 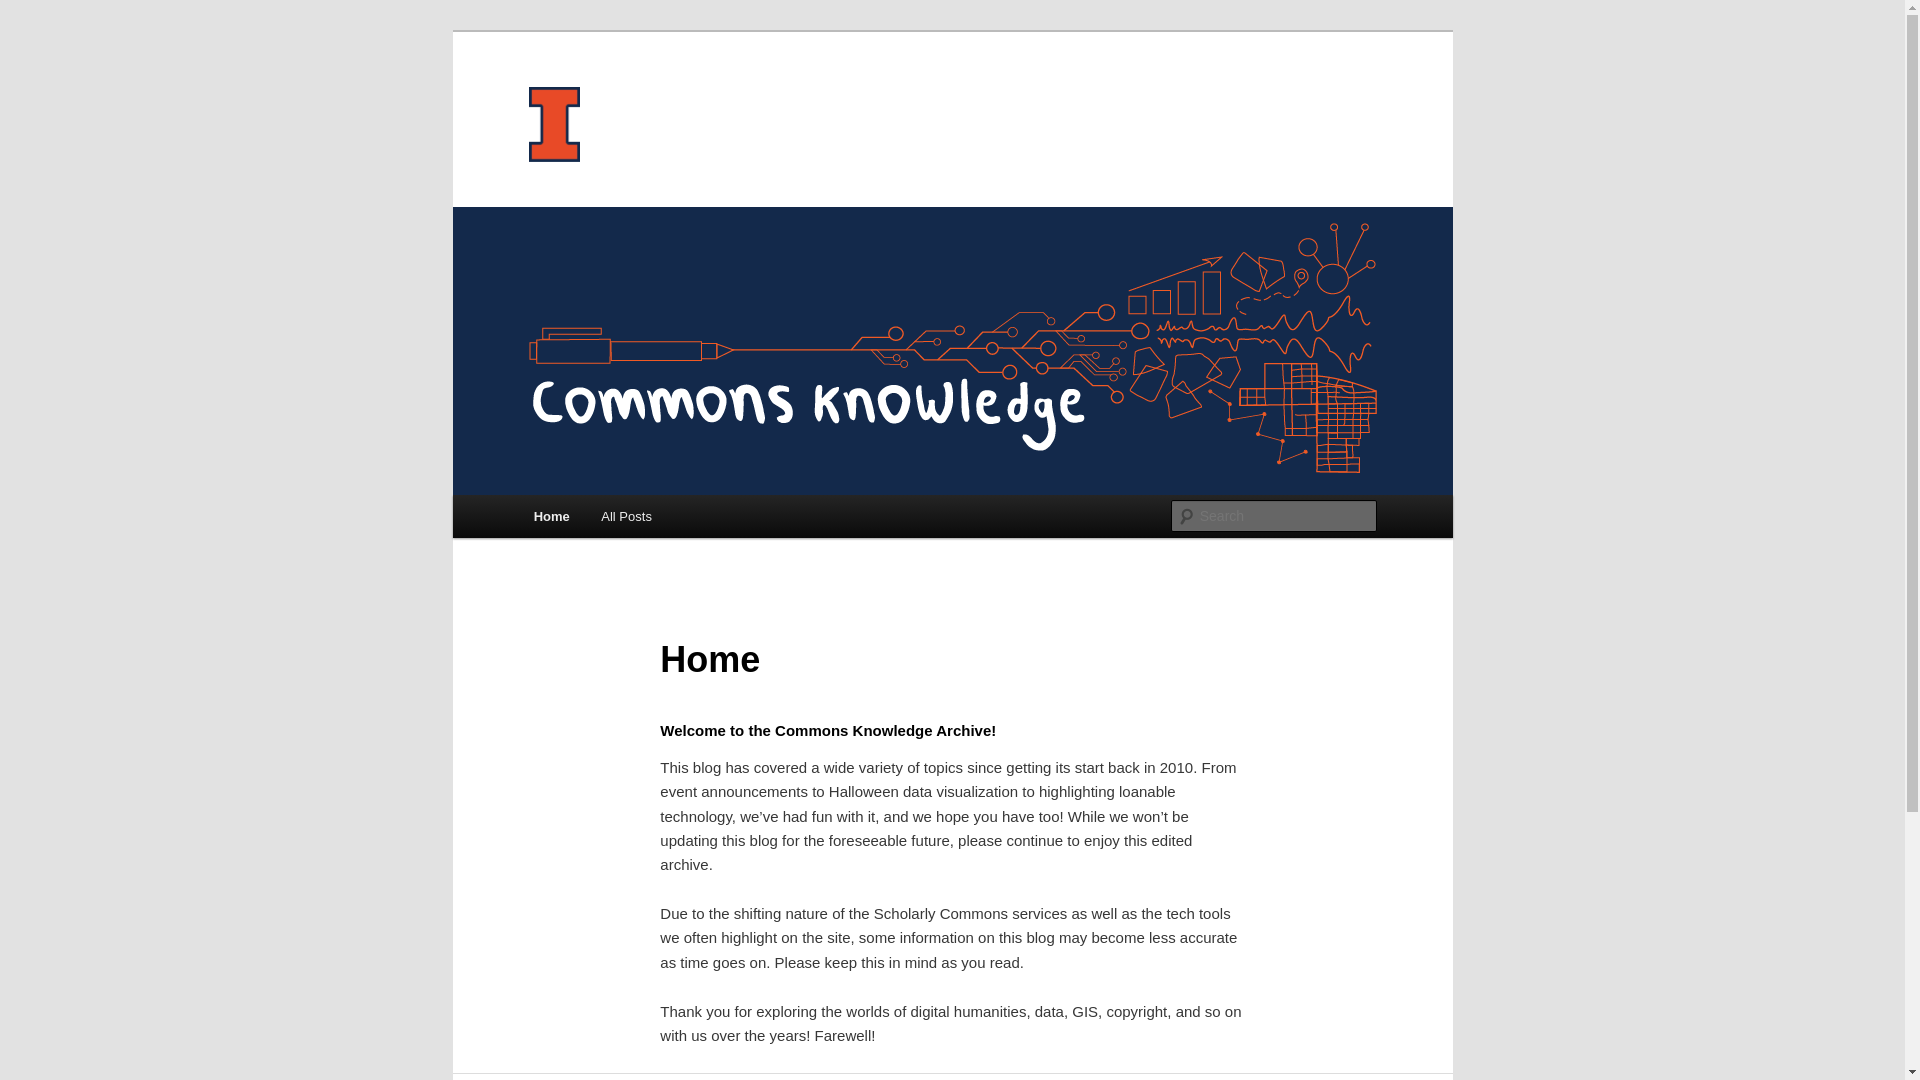 What do you see at coordinates (626, 516) in the screenshot?
I see `All Posts` at bounding box center [626, 516].